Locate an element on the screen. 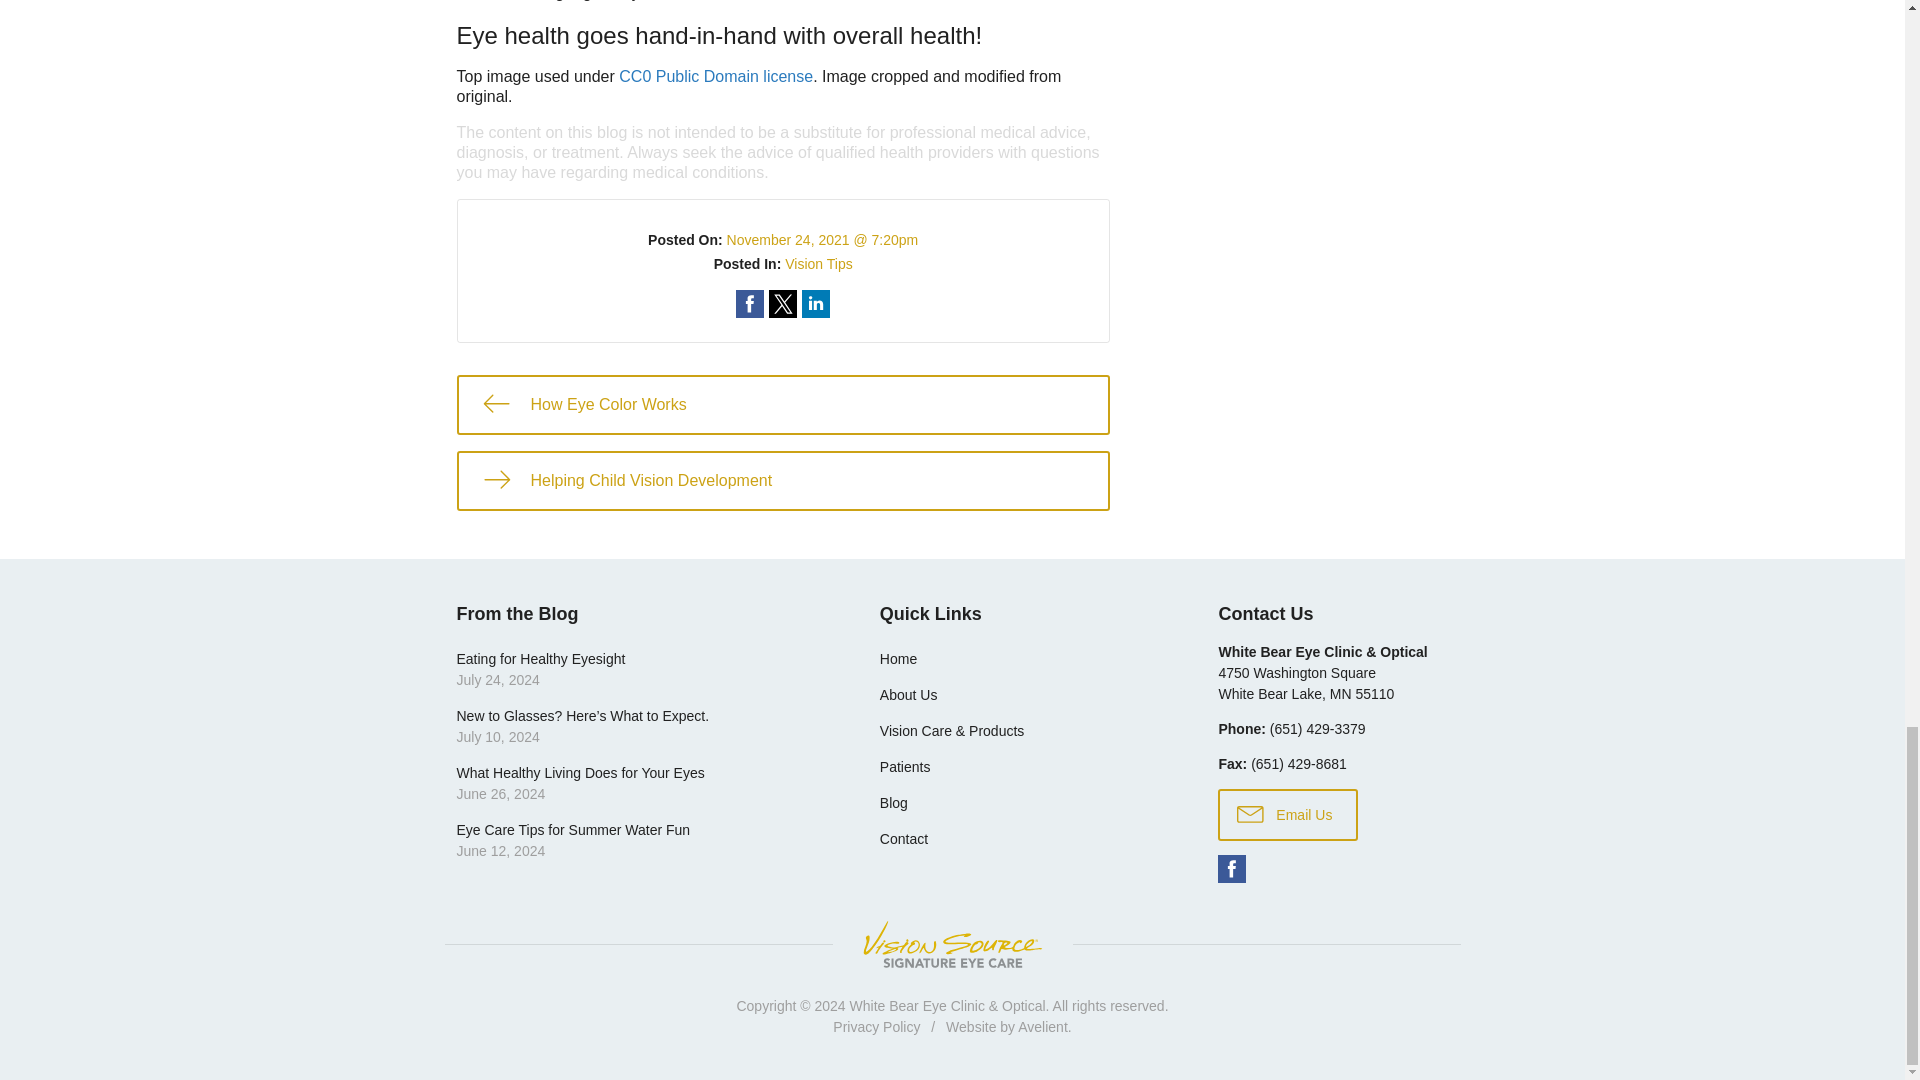 Image resolution: width=1920 pixels, height=1080 pixels. Helping Child Vision Development is located at coordinates (782, 480).